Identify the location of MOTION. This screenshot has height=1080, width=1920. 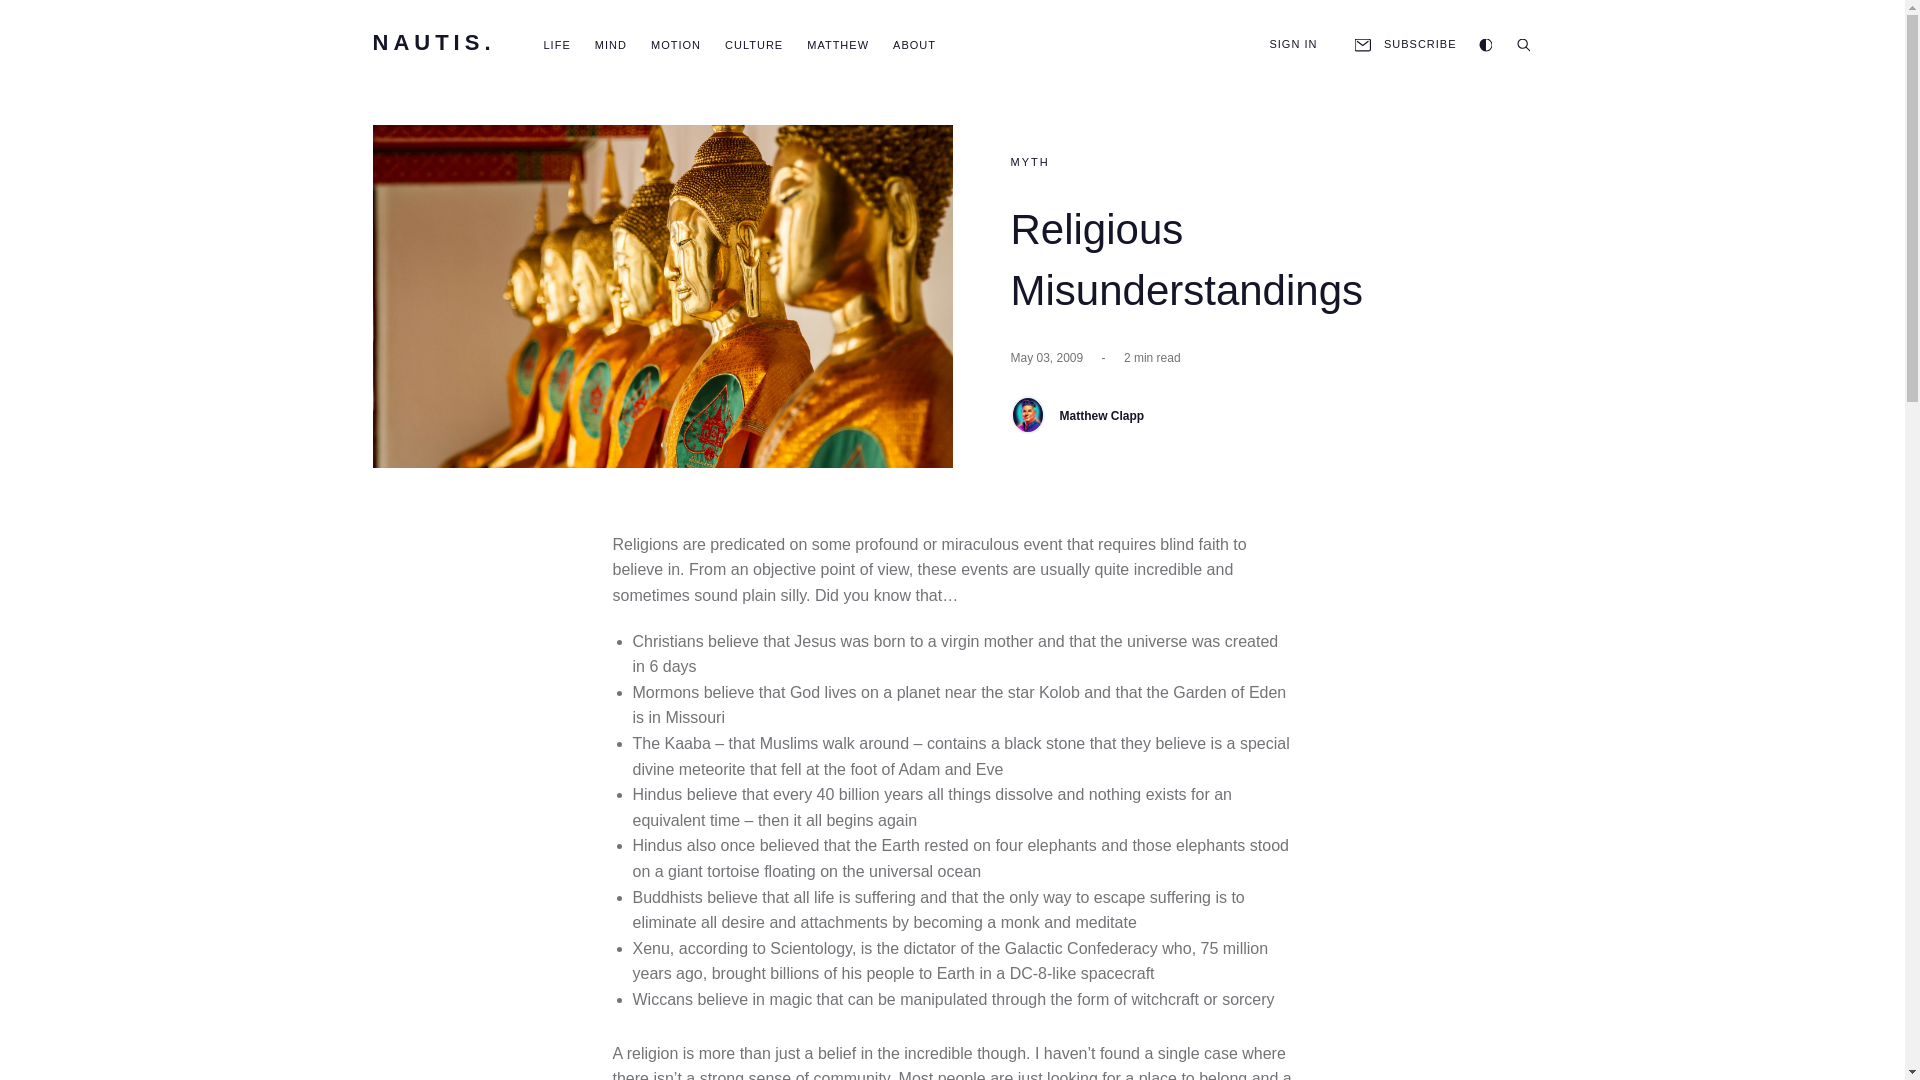
(675, 44).